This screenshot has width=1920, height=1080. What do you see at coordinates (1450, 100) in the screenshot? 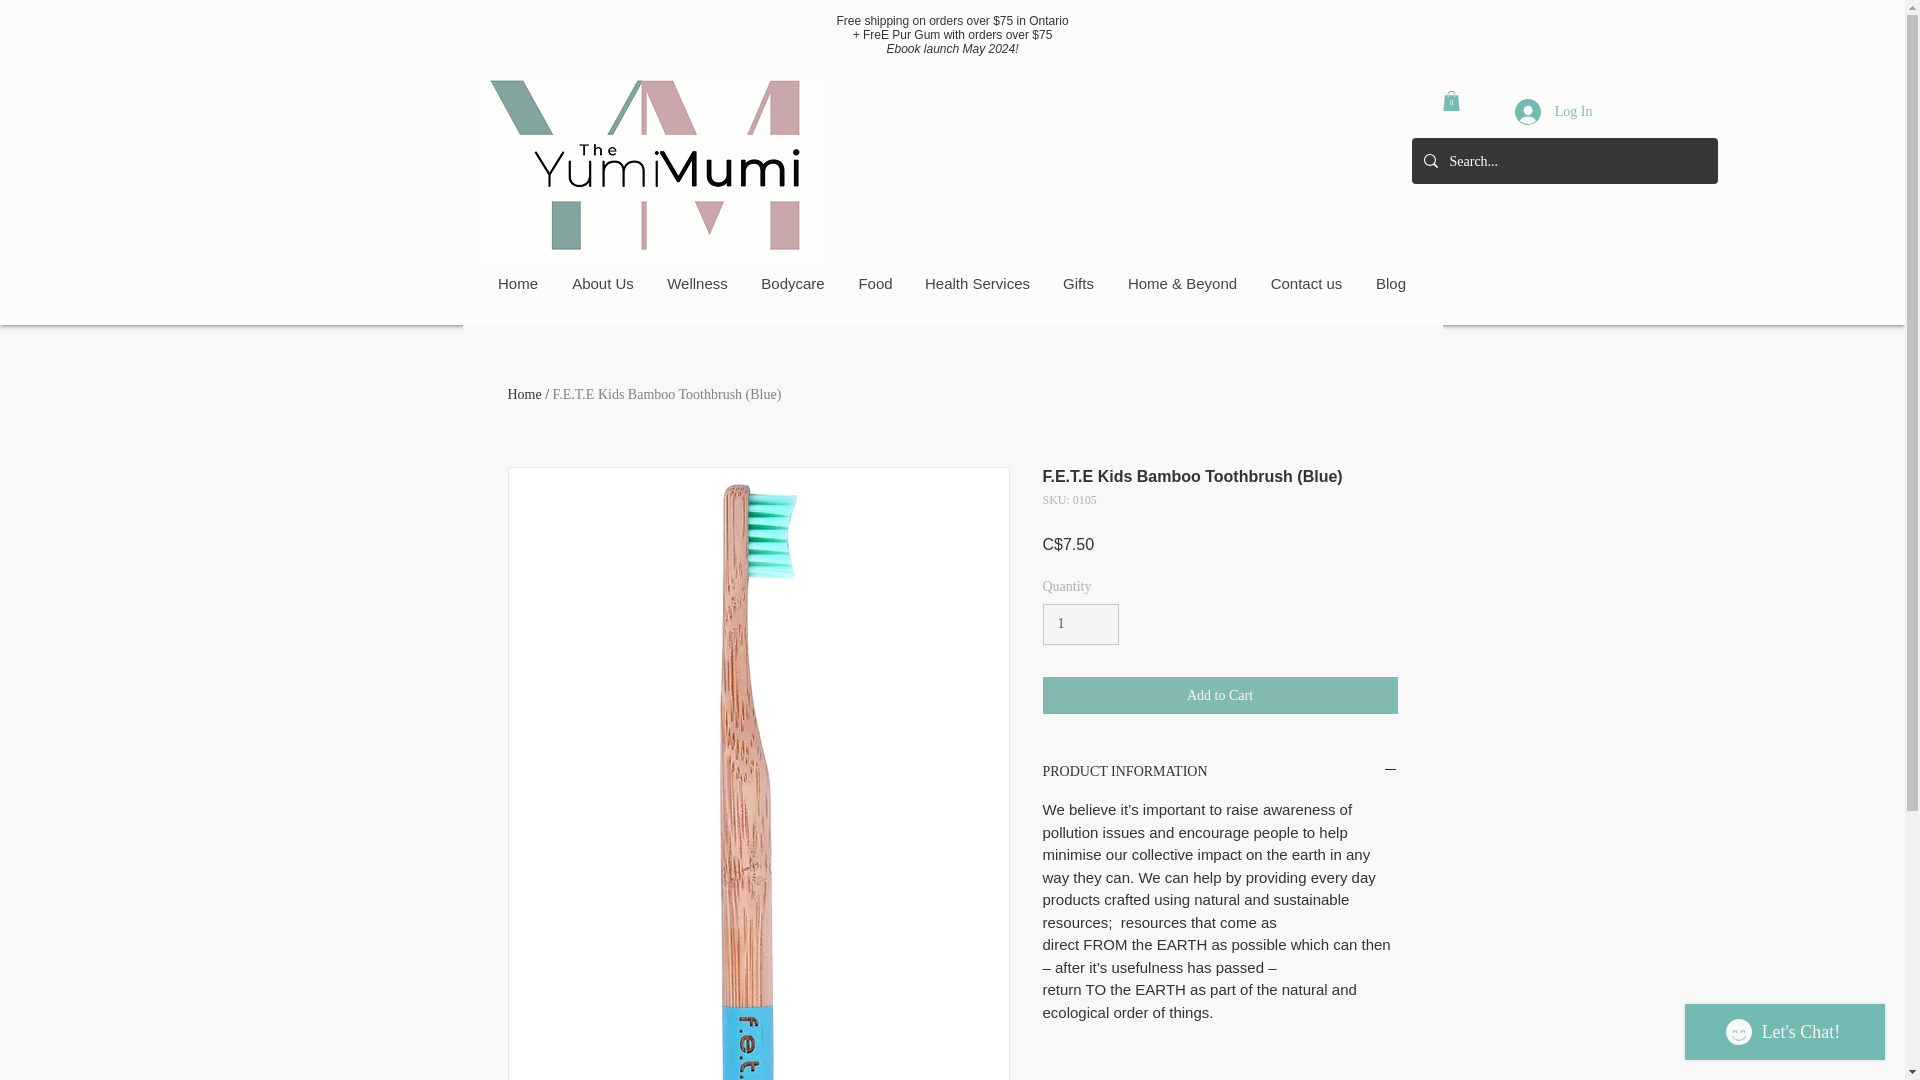
I see `0` at bounding box center [1450, 100].